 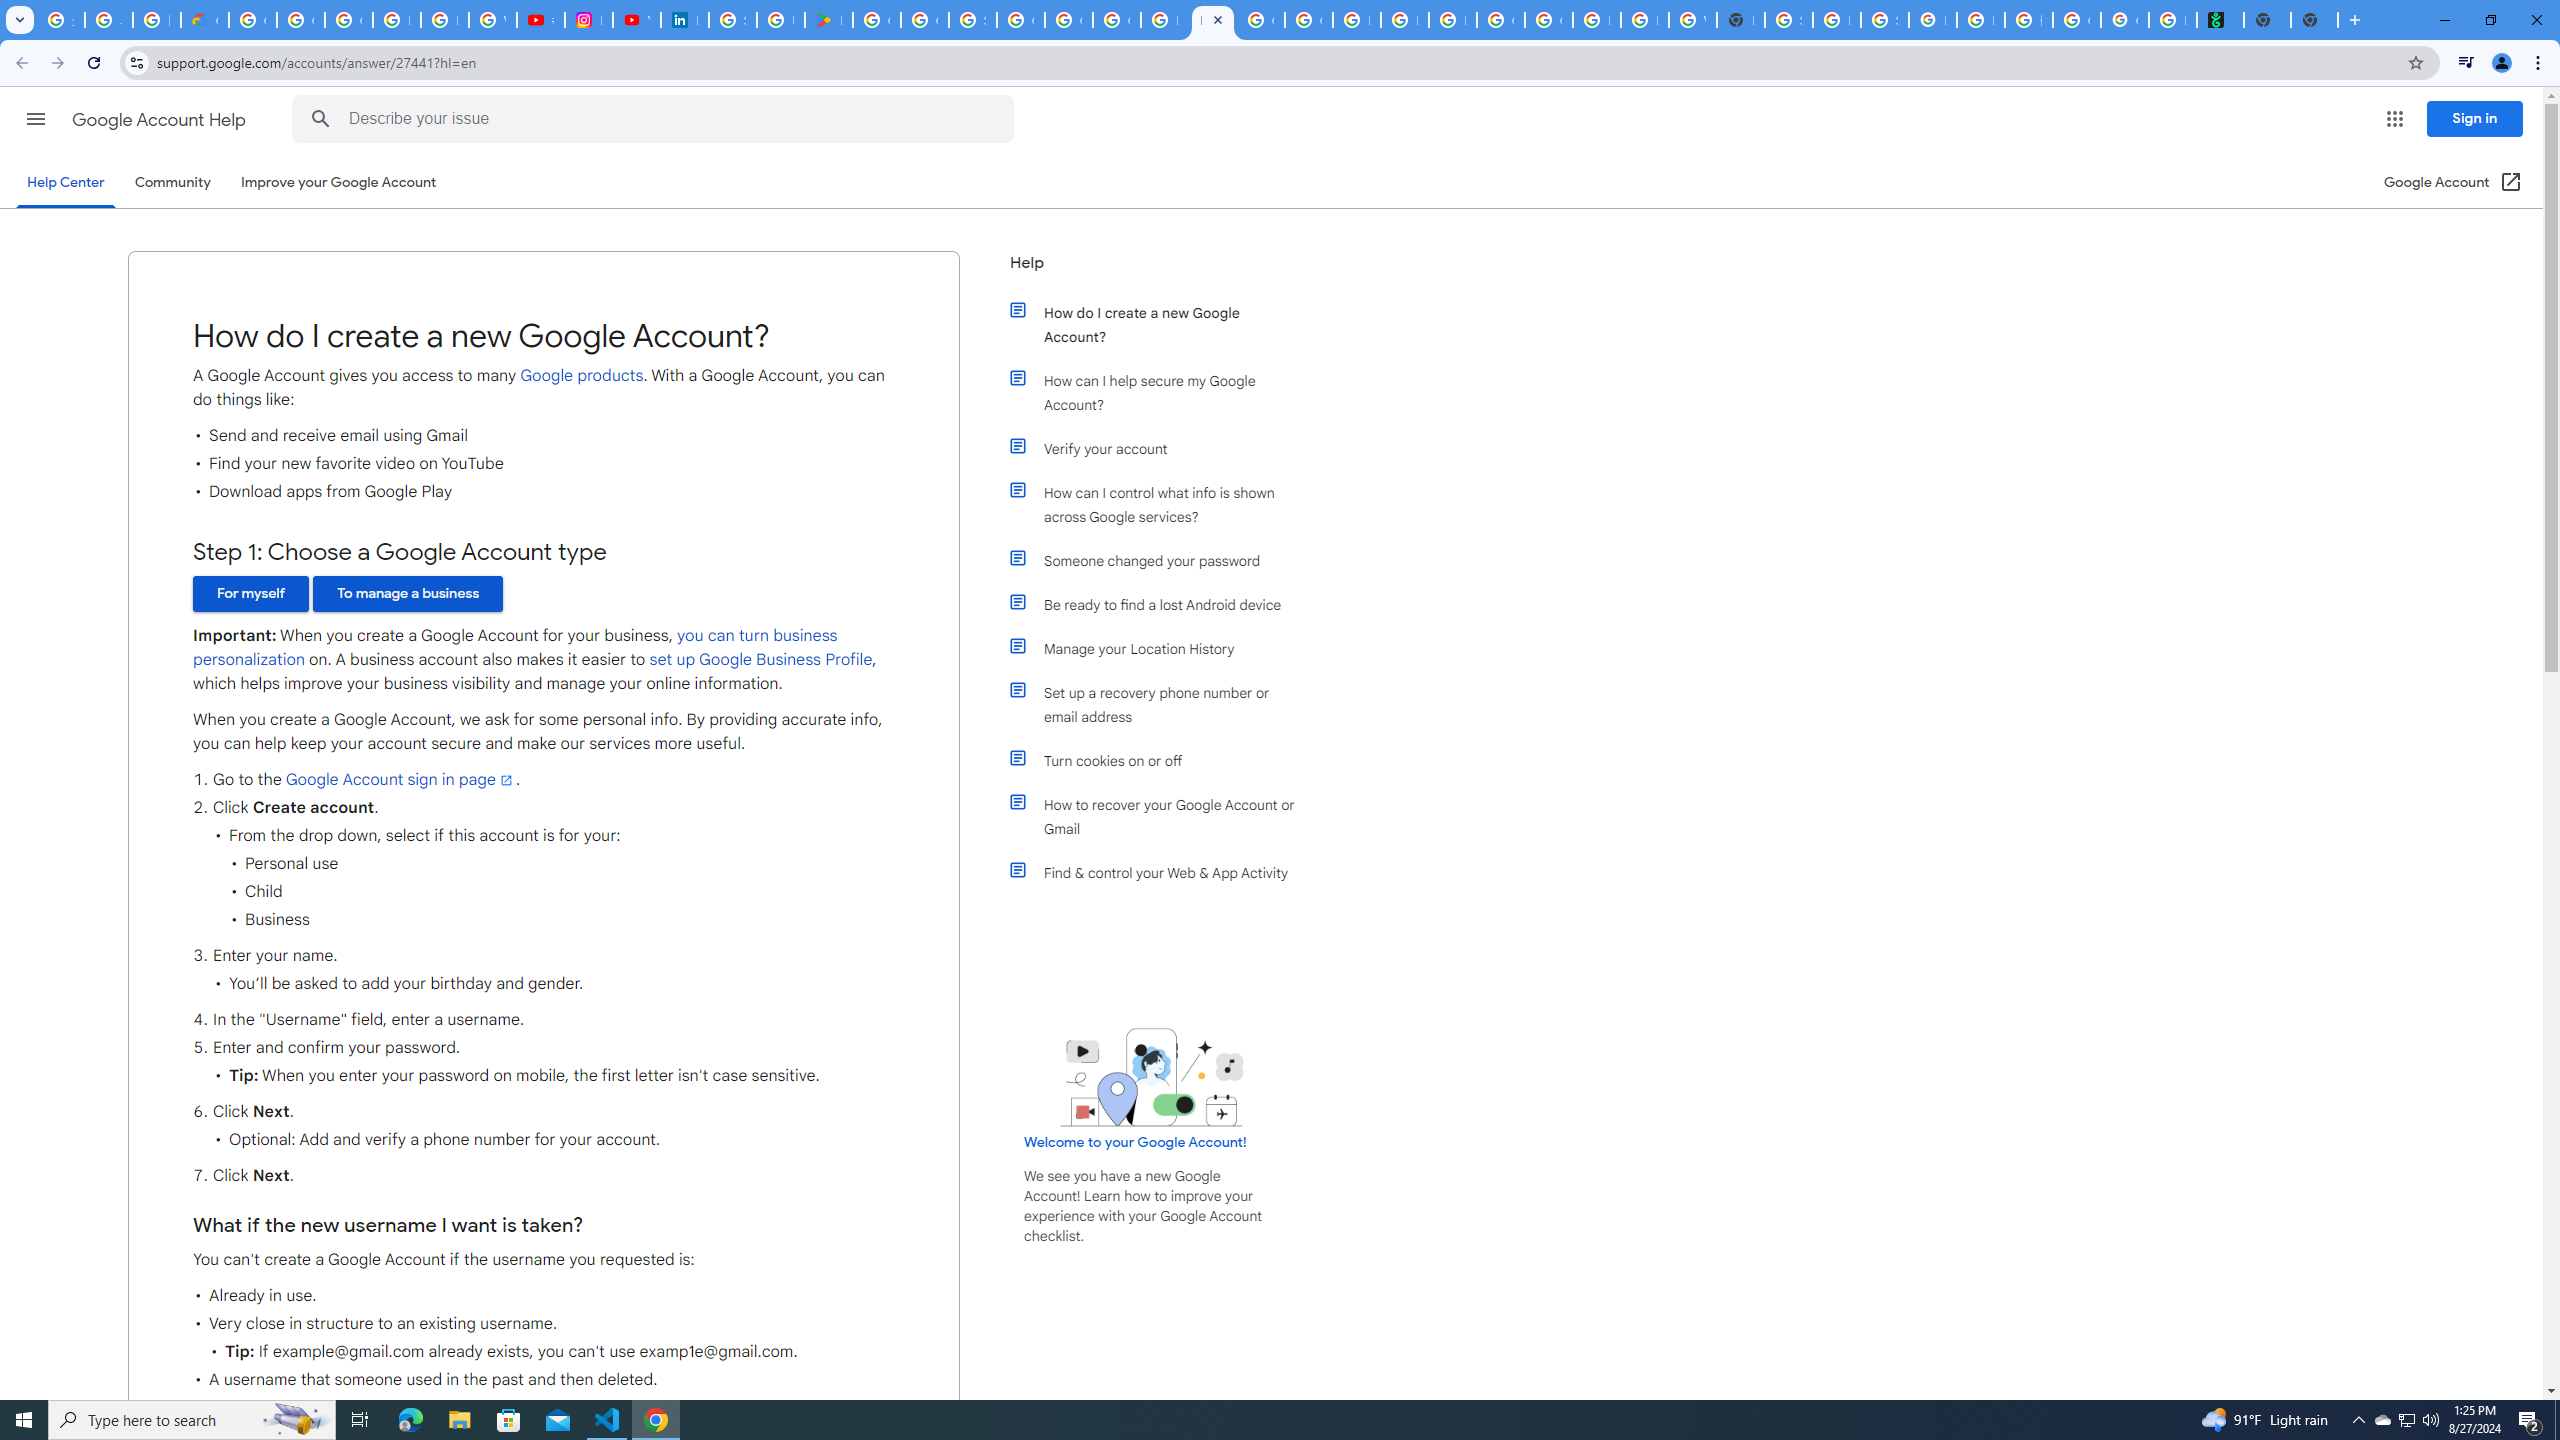 What do you see at coordinates (2466, 63) in the screenshot?
I see `Control your music, videos, and more` at bounding box center [2466, 63].